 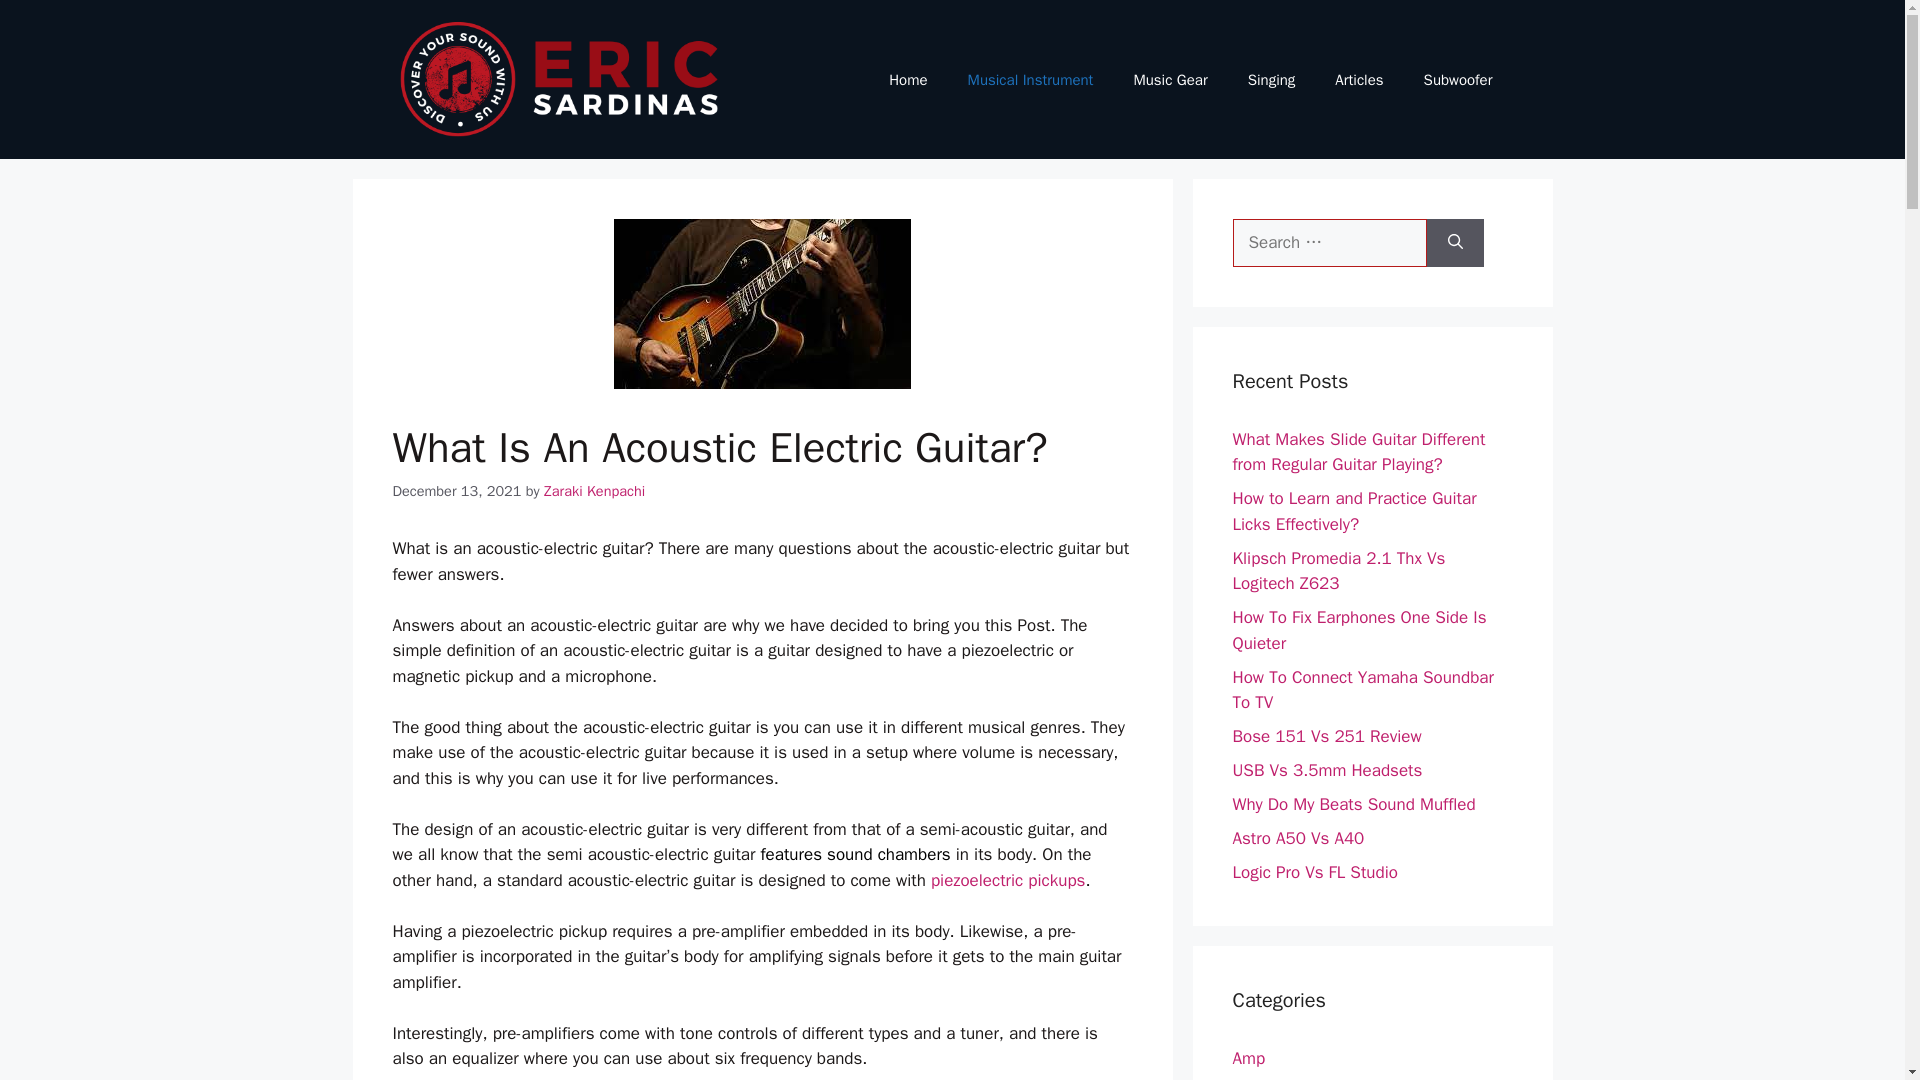 I want to click on How To Fix Earphones One Side Is Quieter, so click(x=1359, y=630).